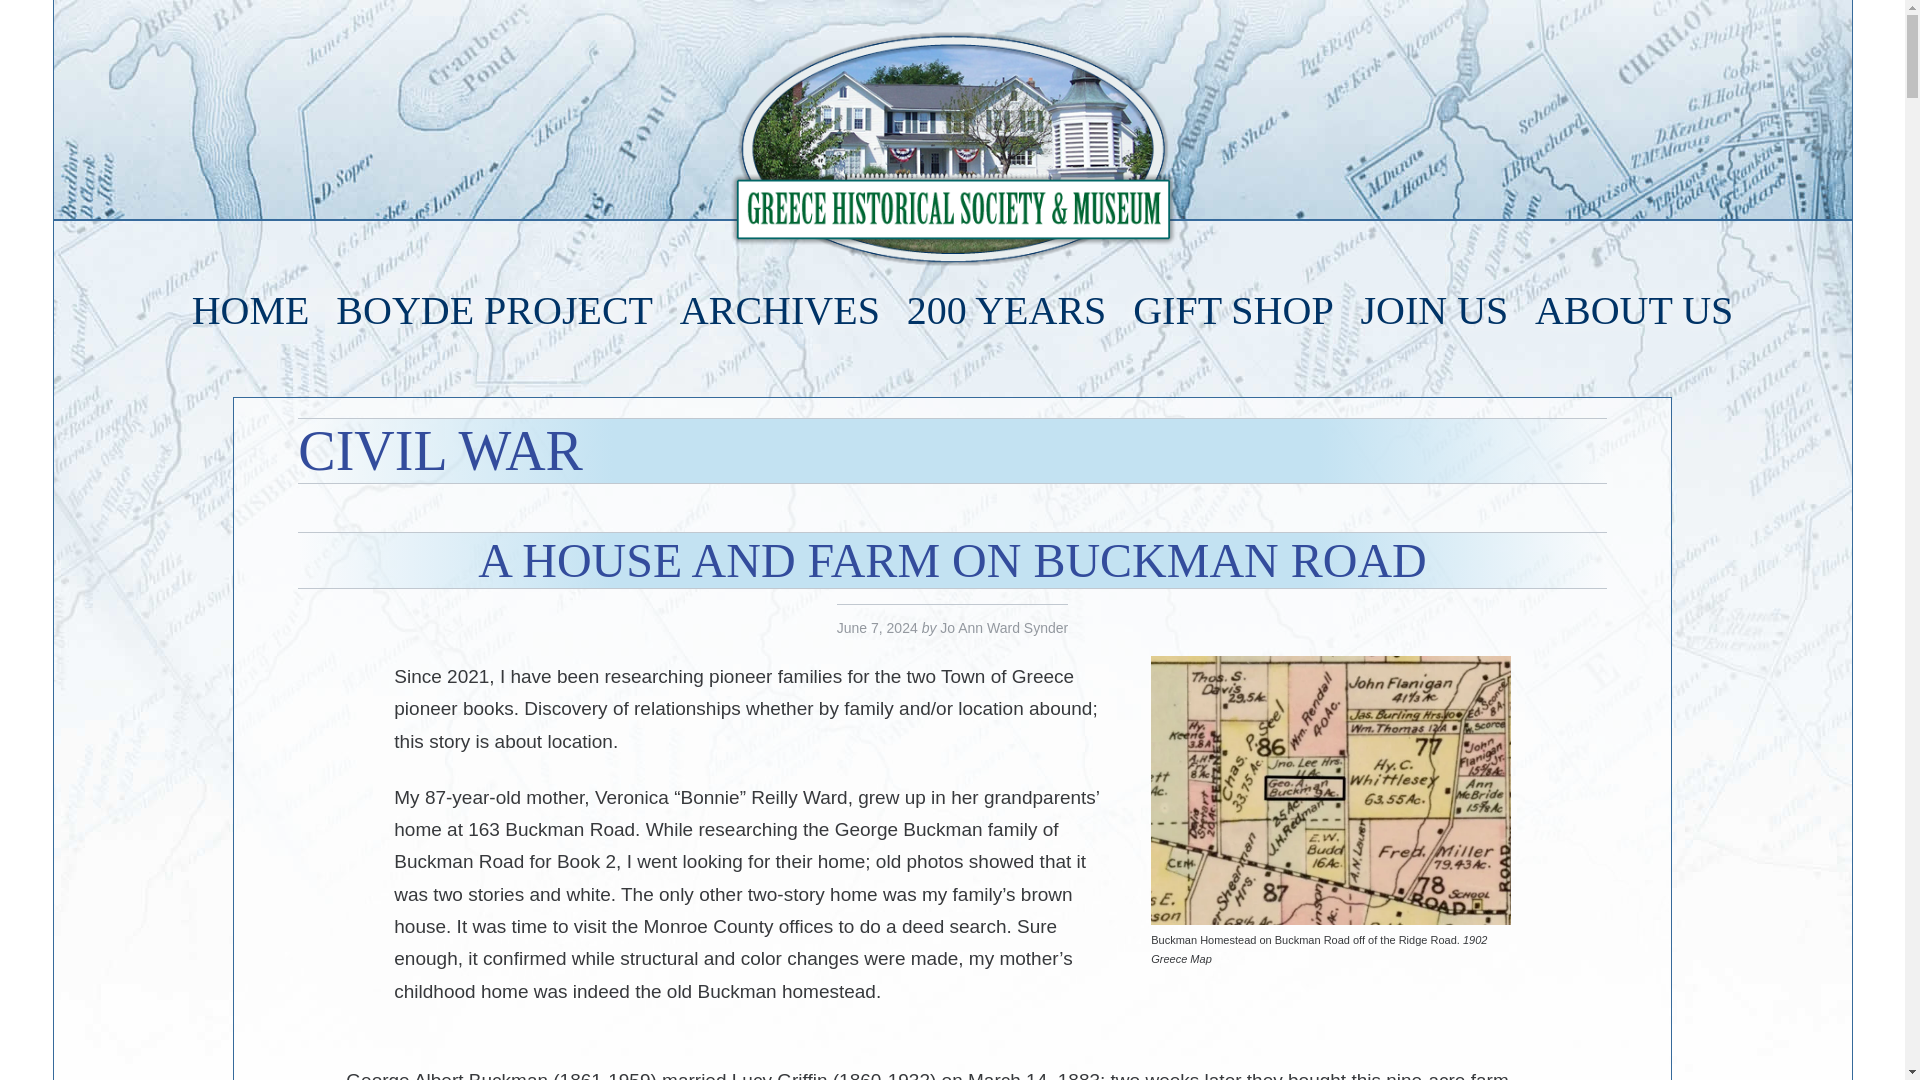 The image size is (1920, 1080). Describe the element at coordinates (1004, 628) in the screenshot. I see `Jo Ann Ward Synder` at that location.